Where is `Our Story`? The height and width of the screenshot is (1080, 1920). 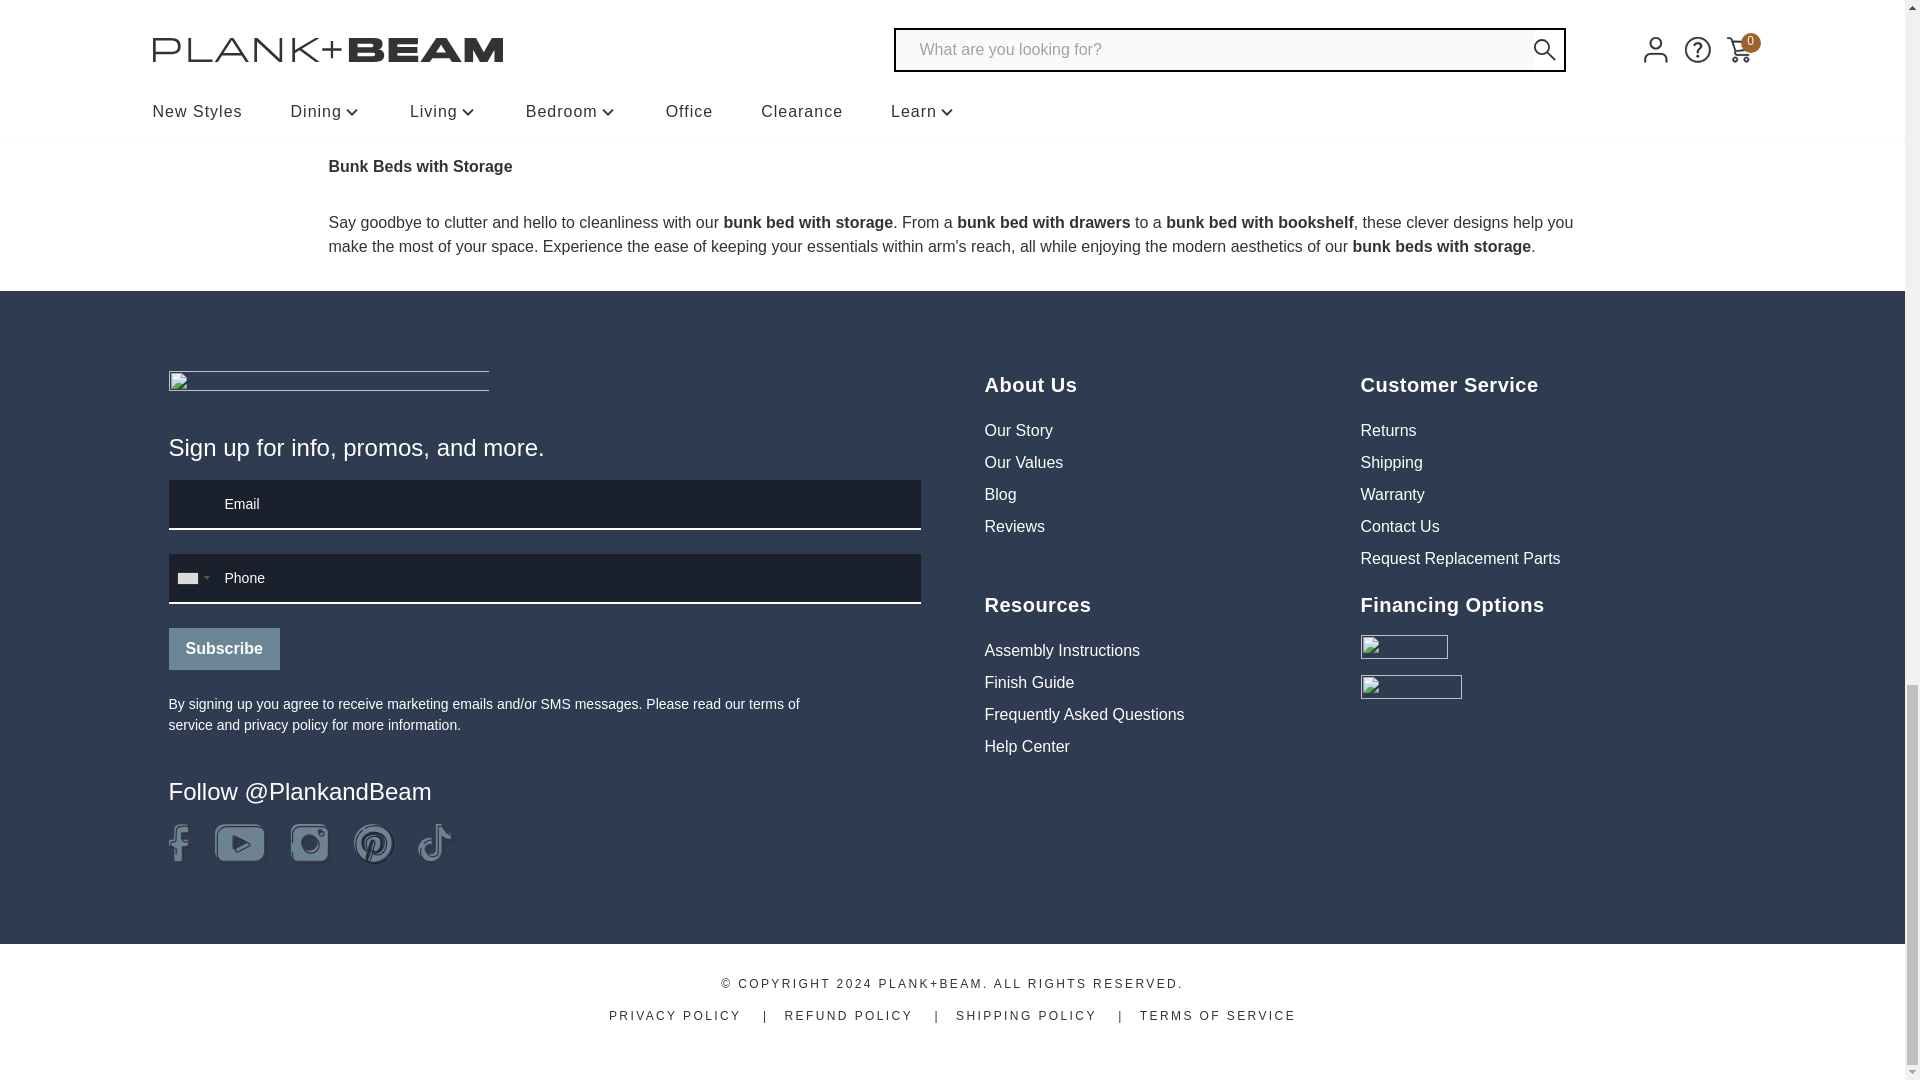
Our Story is located at coordinates (1018, 430).